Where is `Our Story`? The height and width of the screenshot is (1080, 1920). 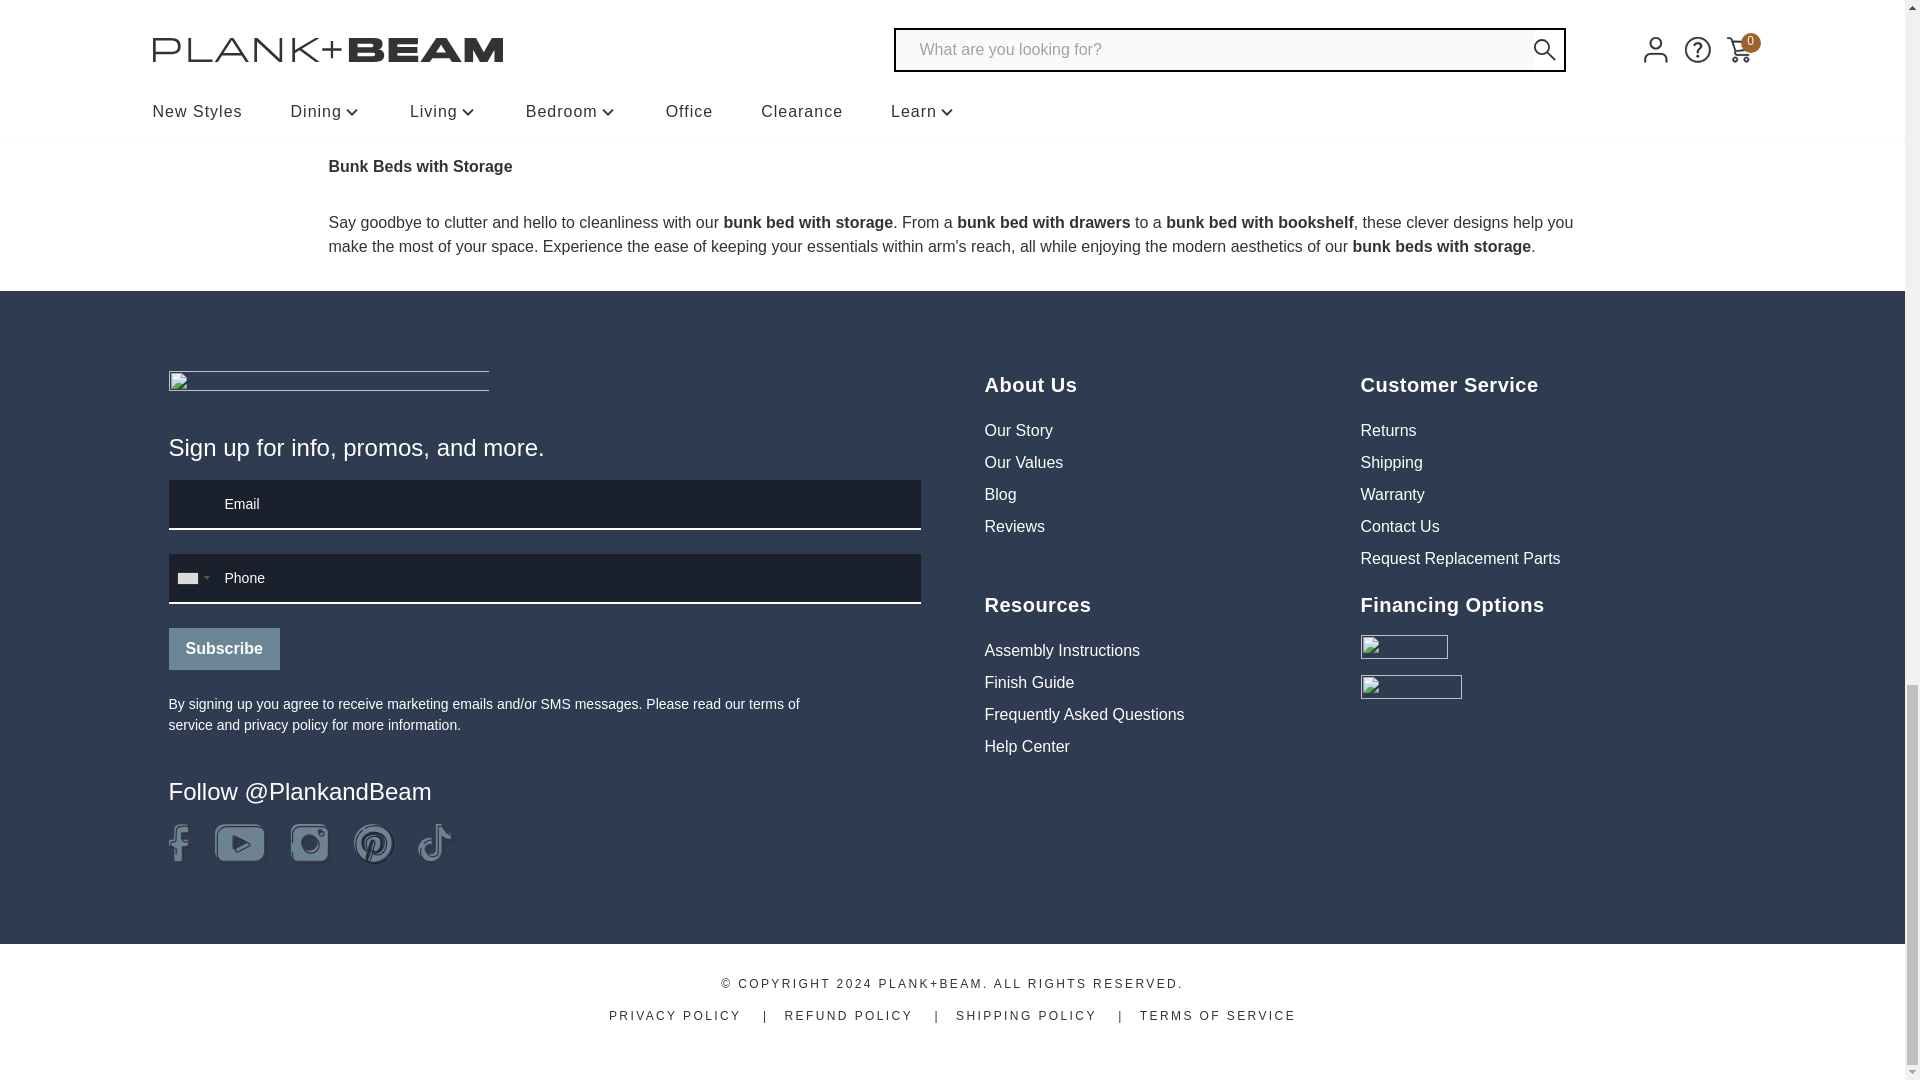
Our Story is located at coordinates (1018, 430).